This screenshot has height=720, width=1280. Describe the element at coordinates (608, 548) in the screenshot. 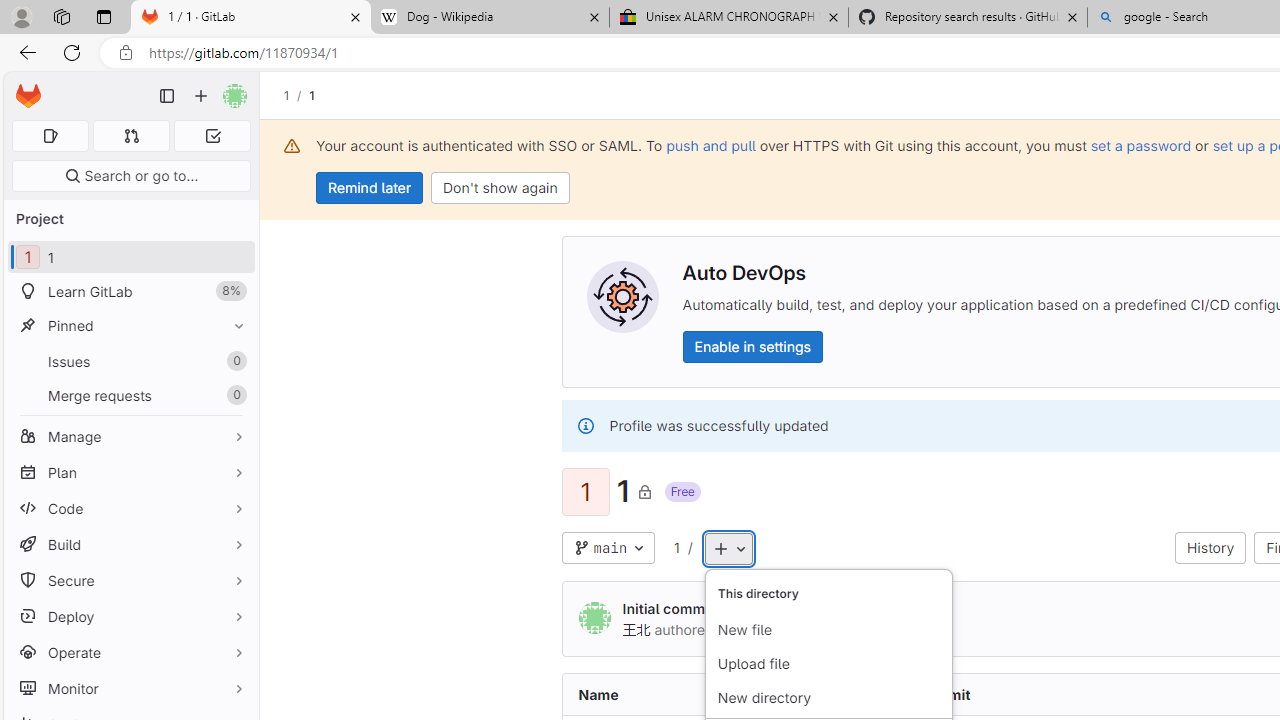

I see `main` at that location.